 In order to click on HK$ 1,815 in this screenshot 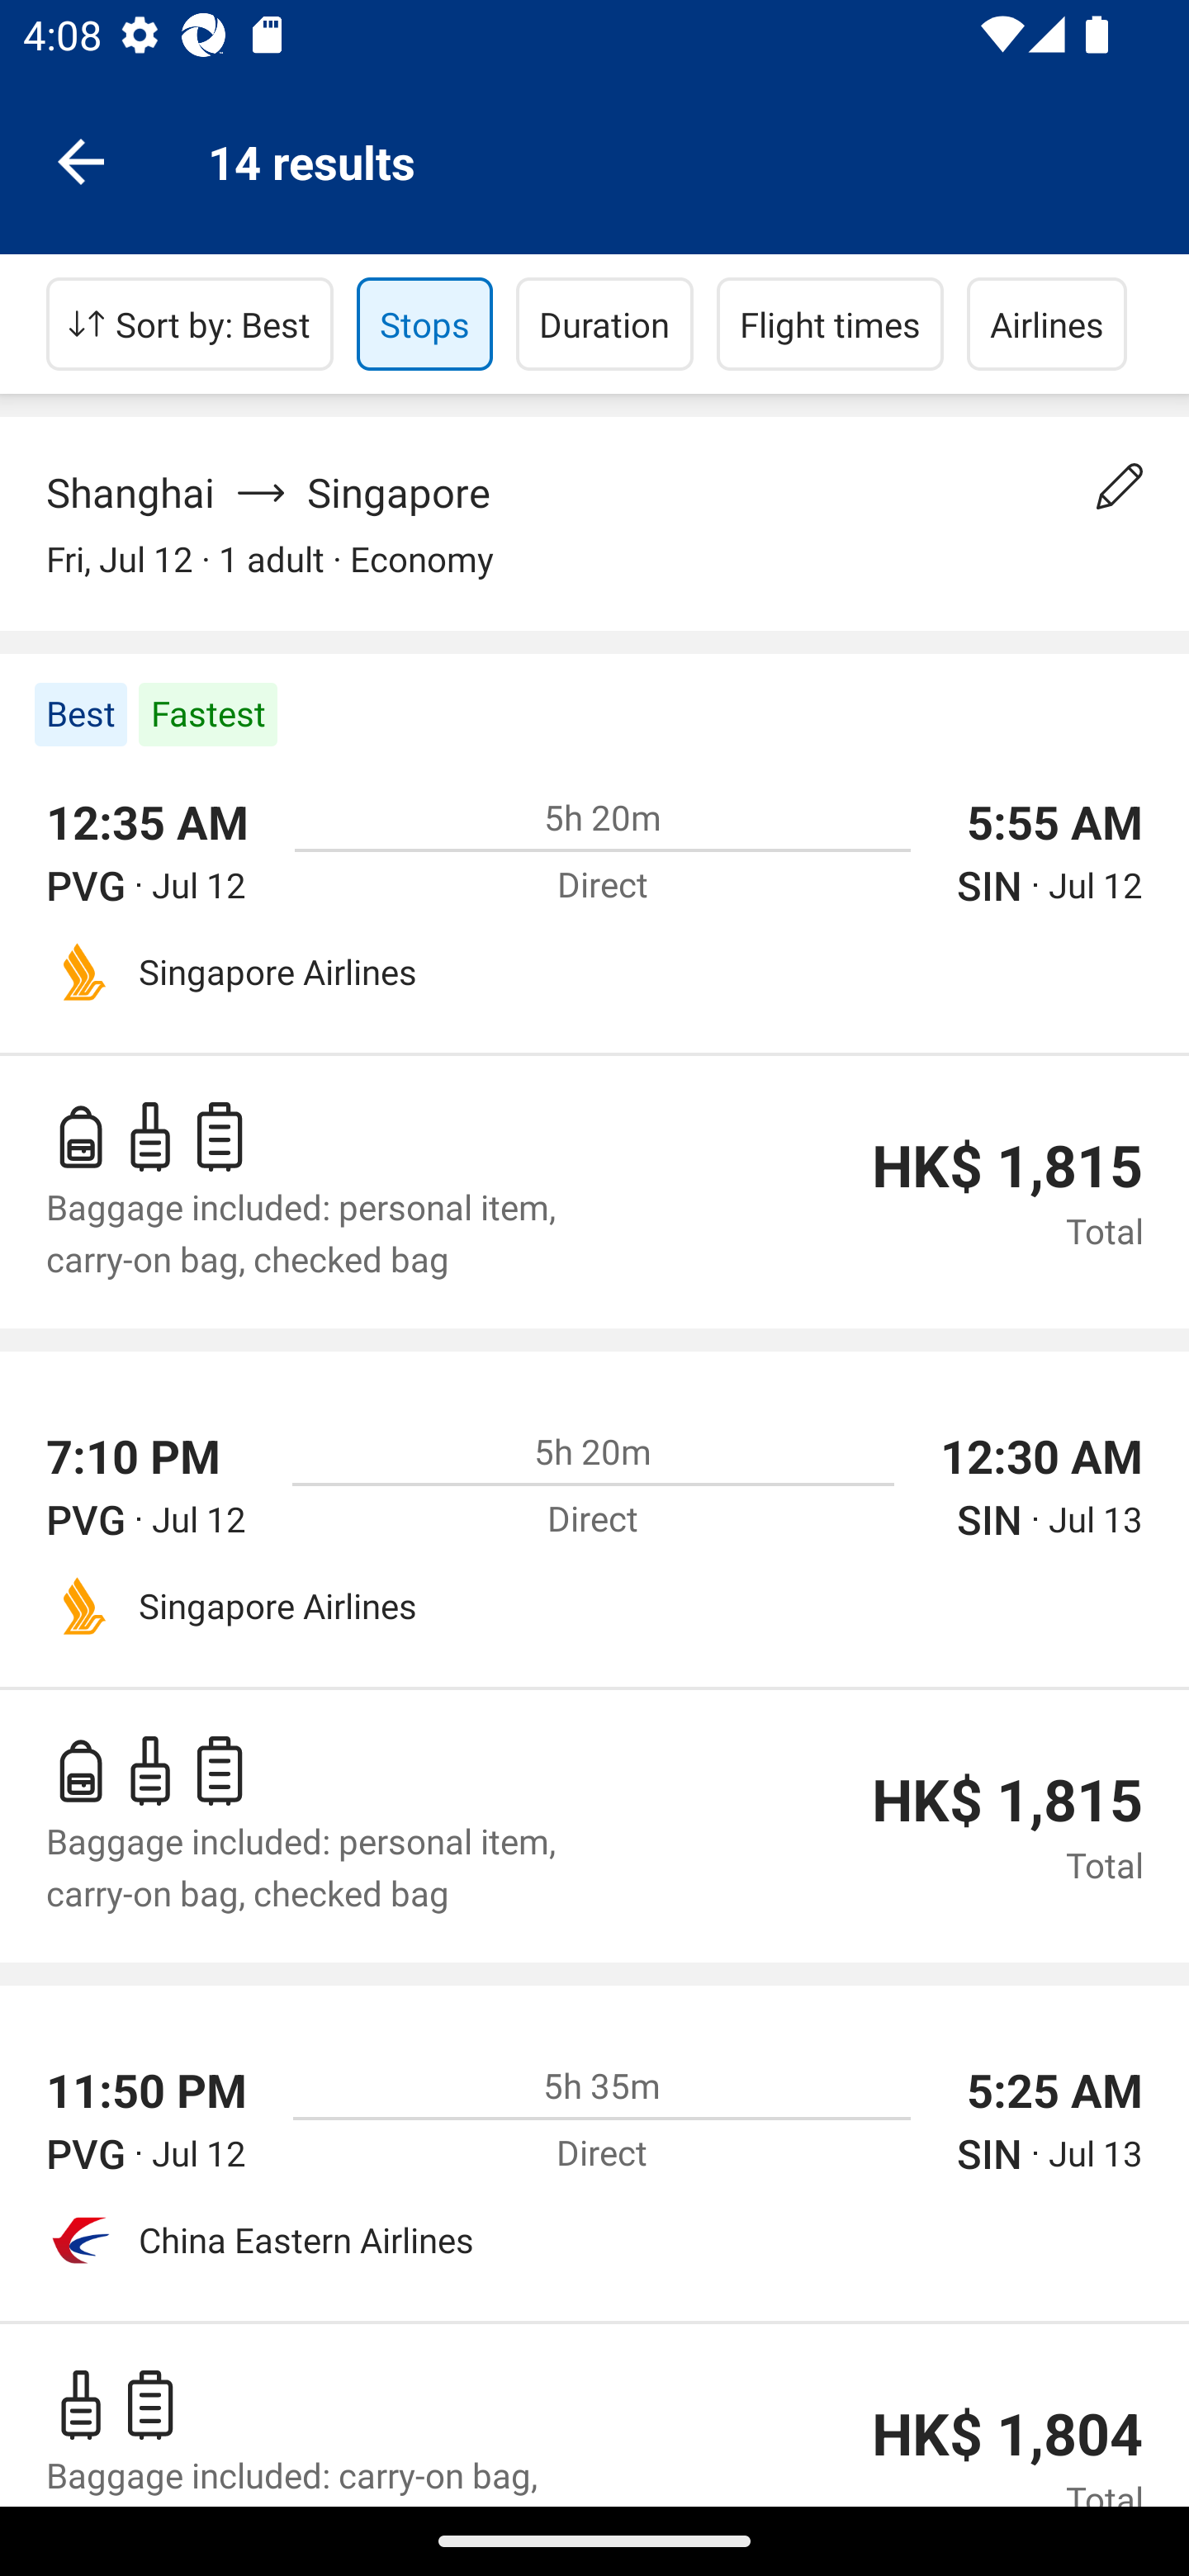, I will do `click(1007, 1167)`.